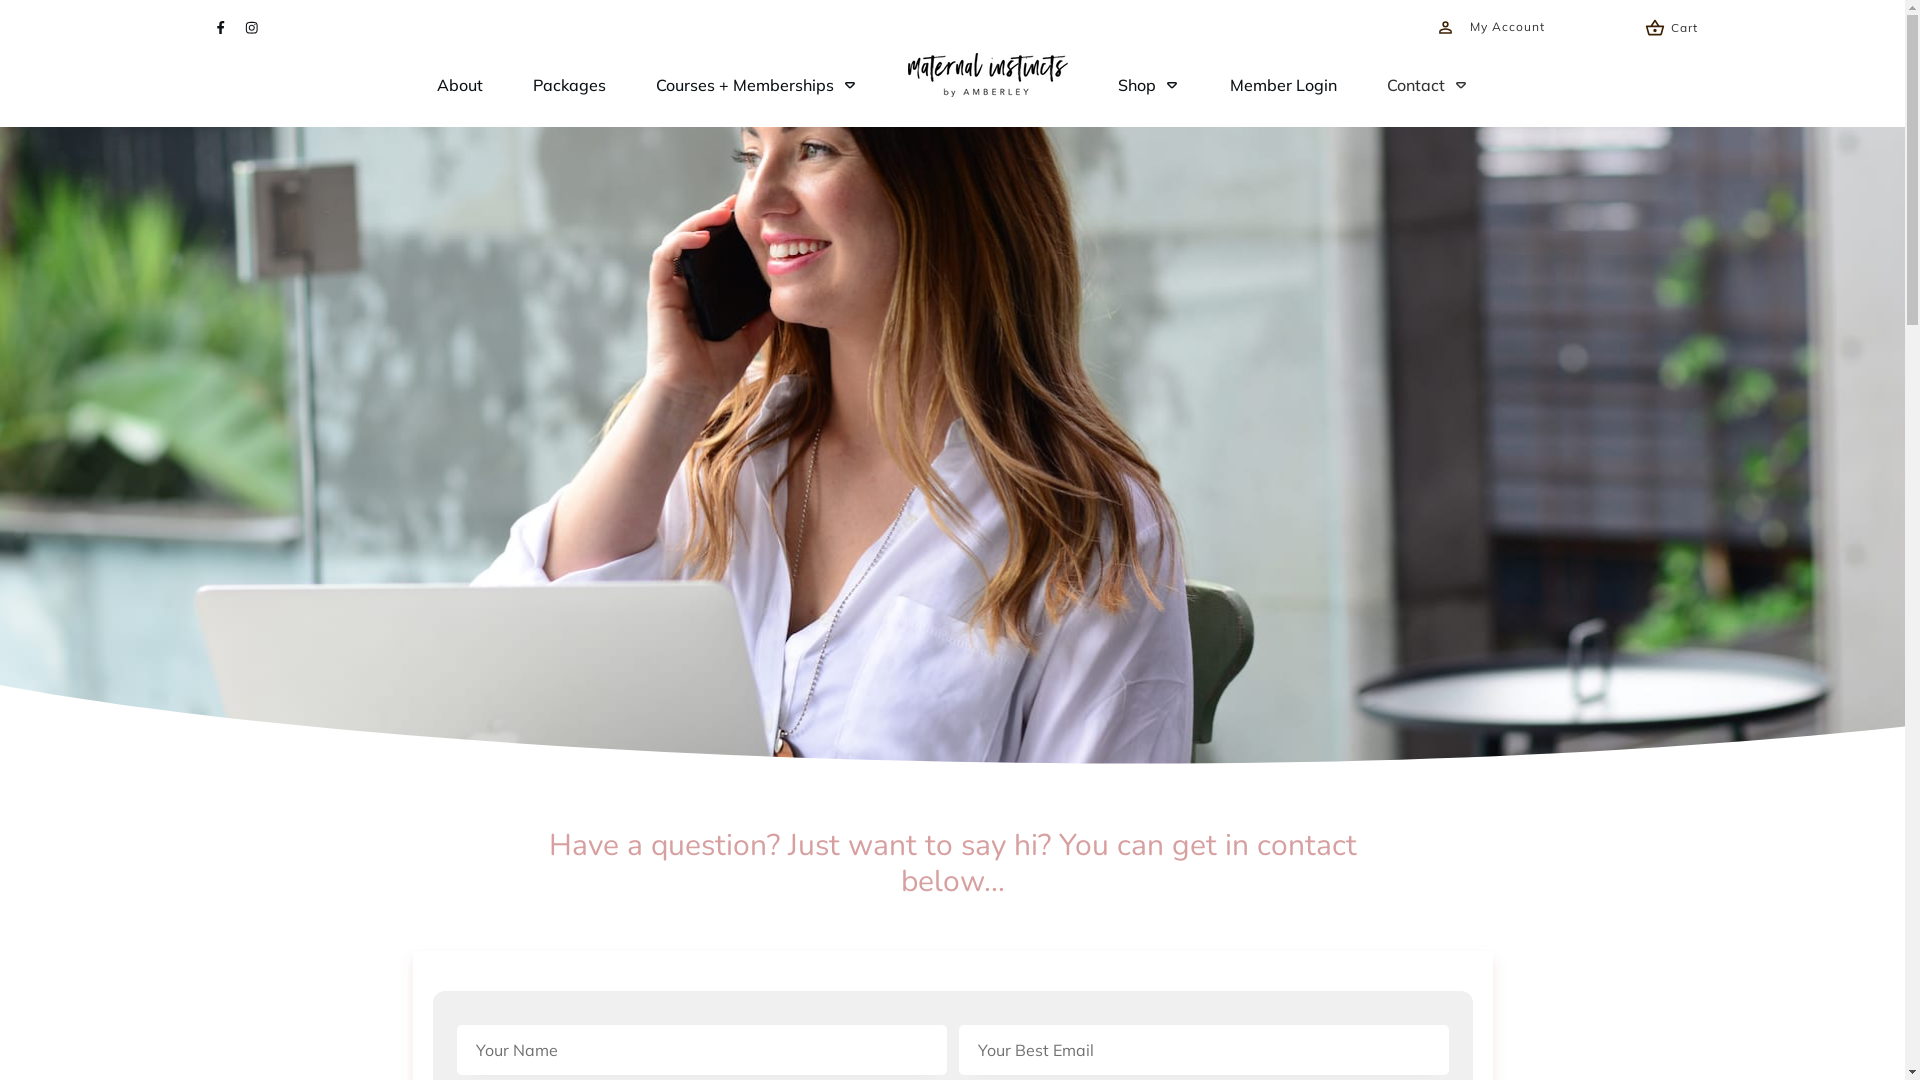  Describe the element at coordinates (757, 85) in the screenshot. I see `Courses + Memberships` at that location.